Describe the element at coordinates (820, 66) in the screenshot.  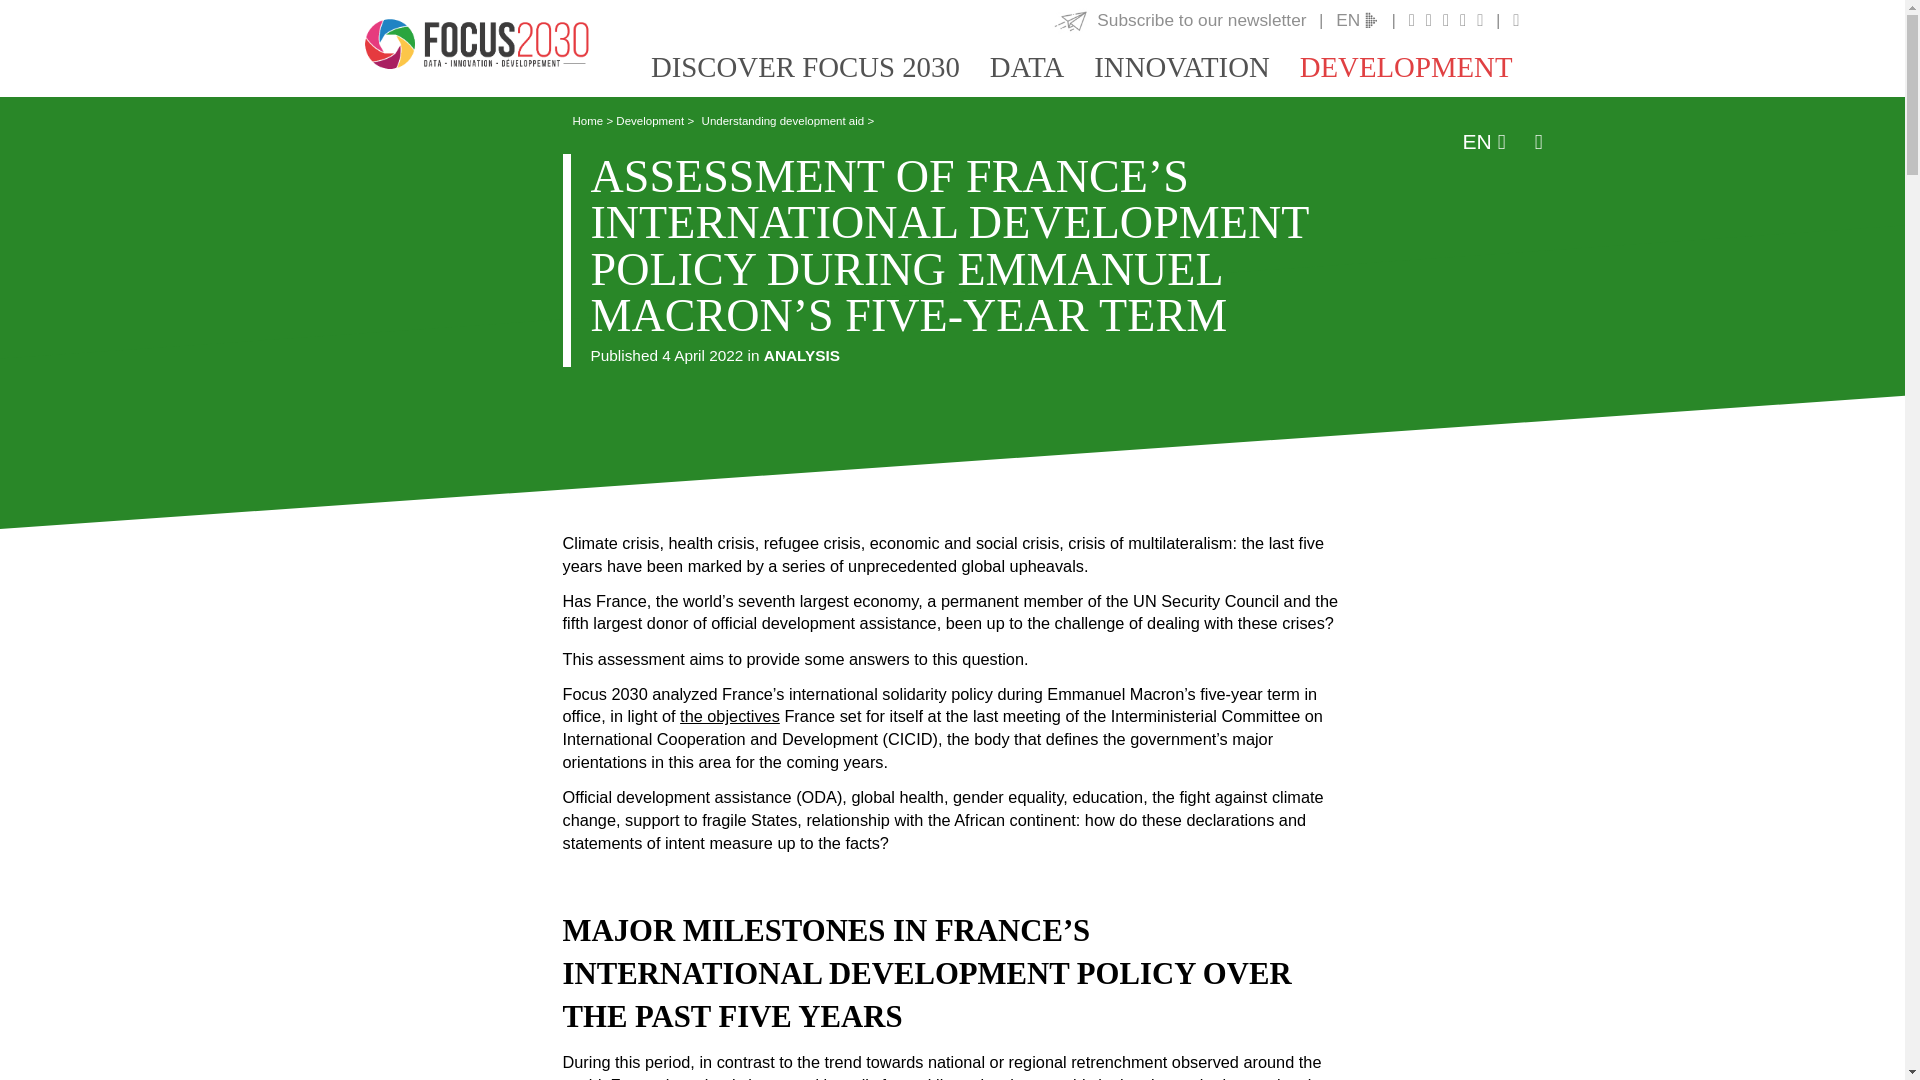
I see `DISCOVER FOCUS 2030` at that location.